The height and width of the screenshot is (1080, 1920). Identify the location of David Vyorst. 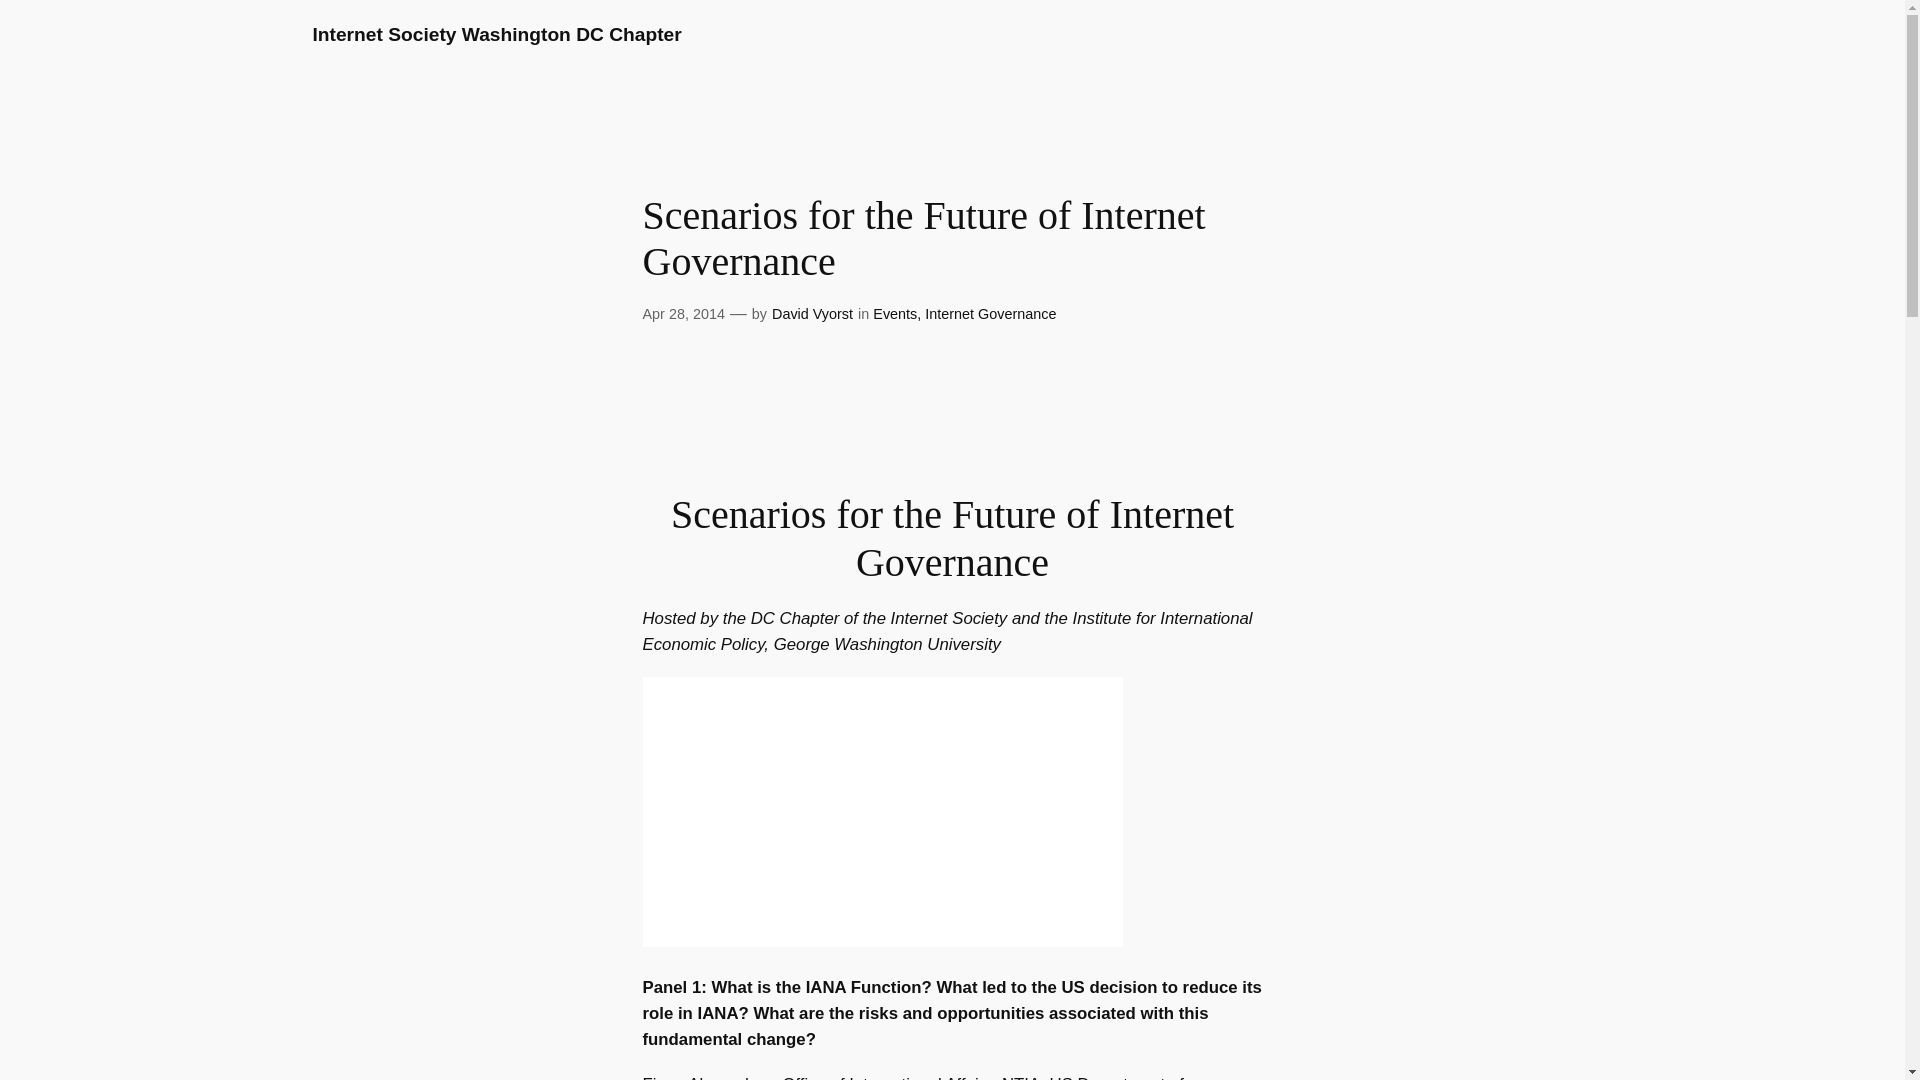
(812, 313).